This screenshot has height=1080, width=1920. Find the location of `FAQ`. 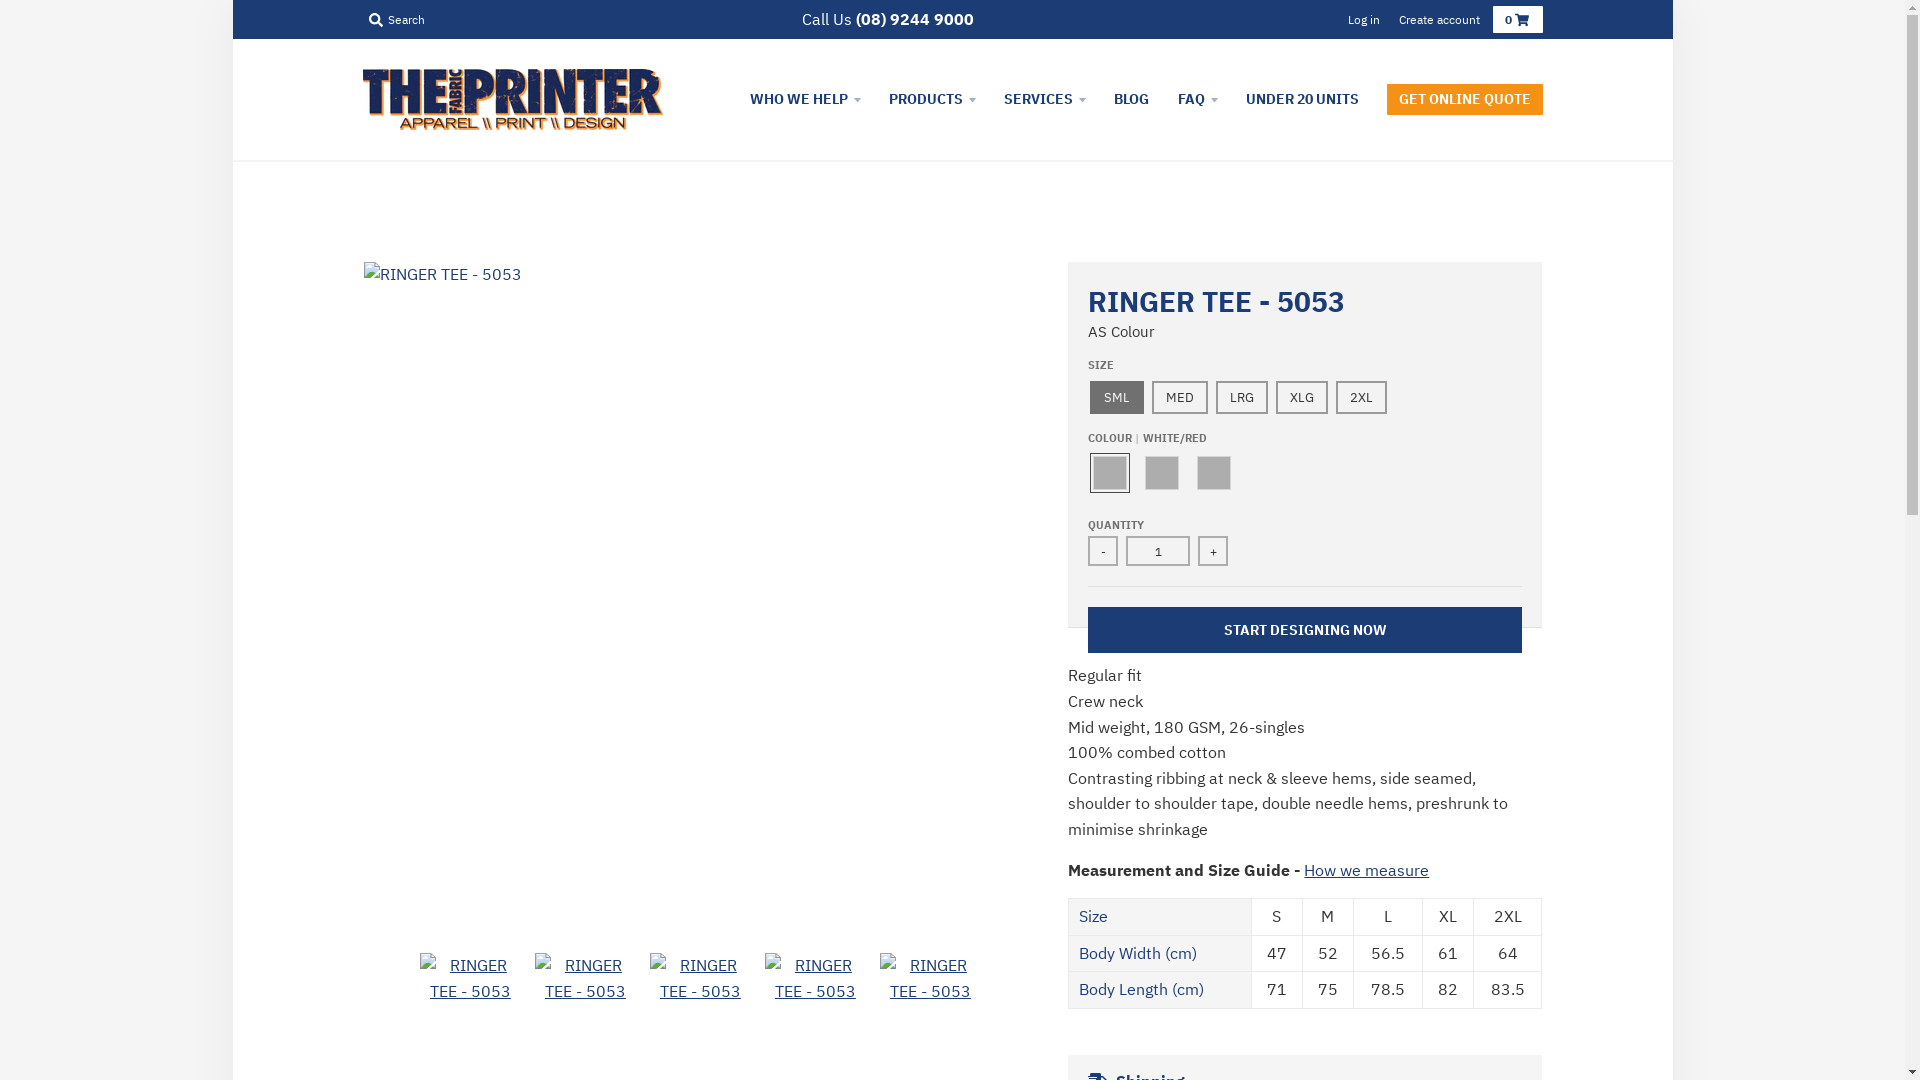

FAQ is located at coordinates (1196, 99).